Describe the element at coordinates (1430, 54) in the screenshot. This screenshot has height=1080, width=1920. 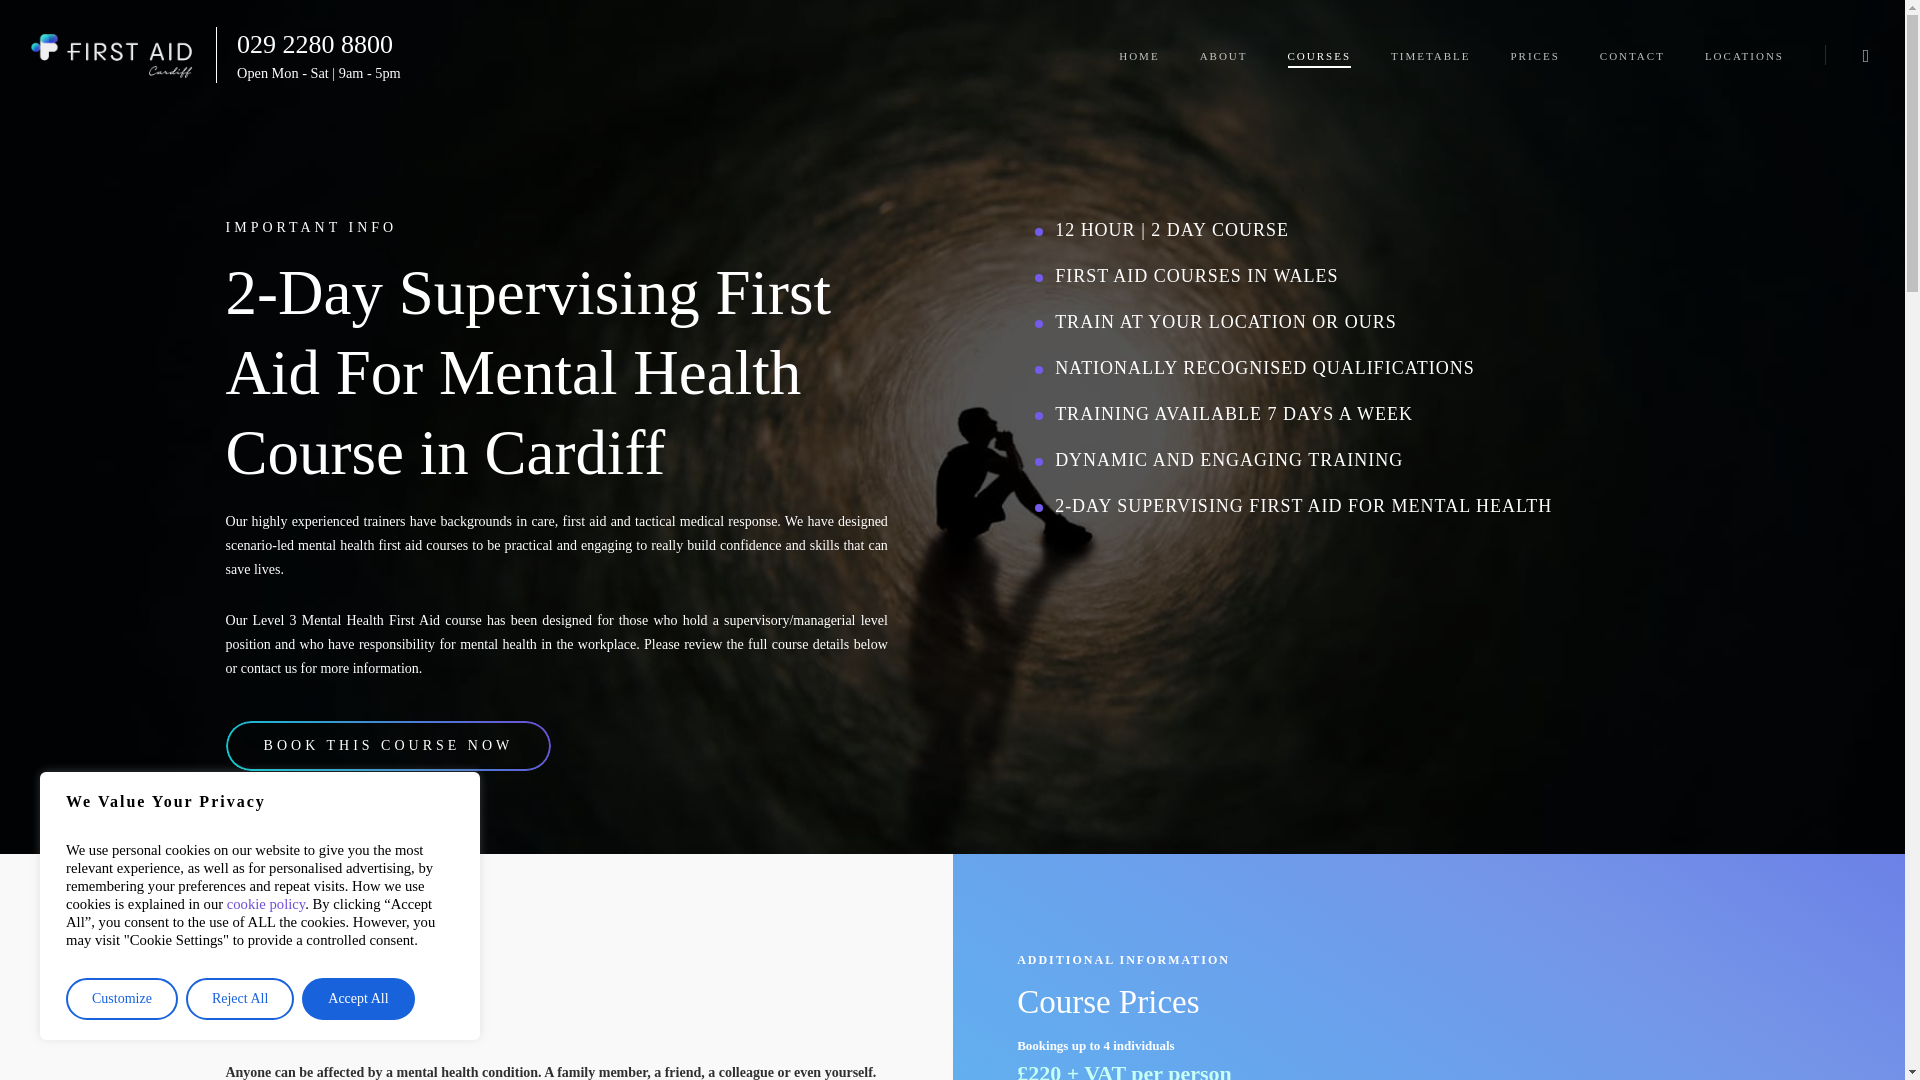
I see `TIMETABLE` at that location.